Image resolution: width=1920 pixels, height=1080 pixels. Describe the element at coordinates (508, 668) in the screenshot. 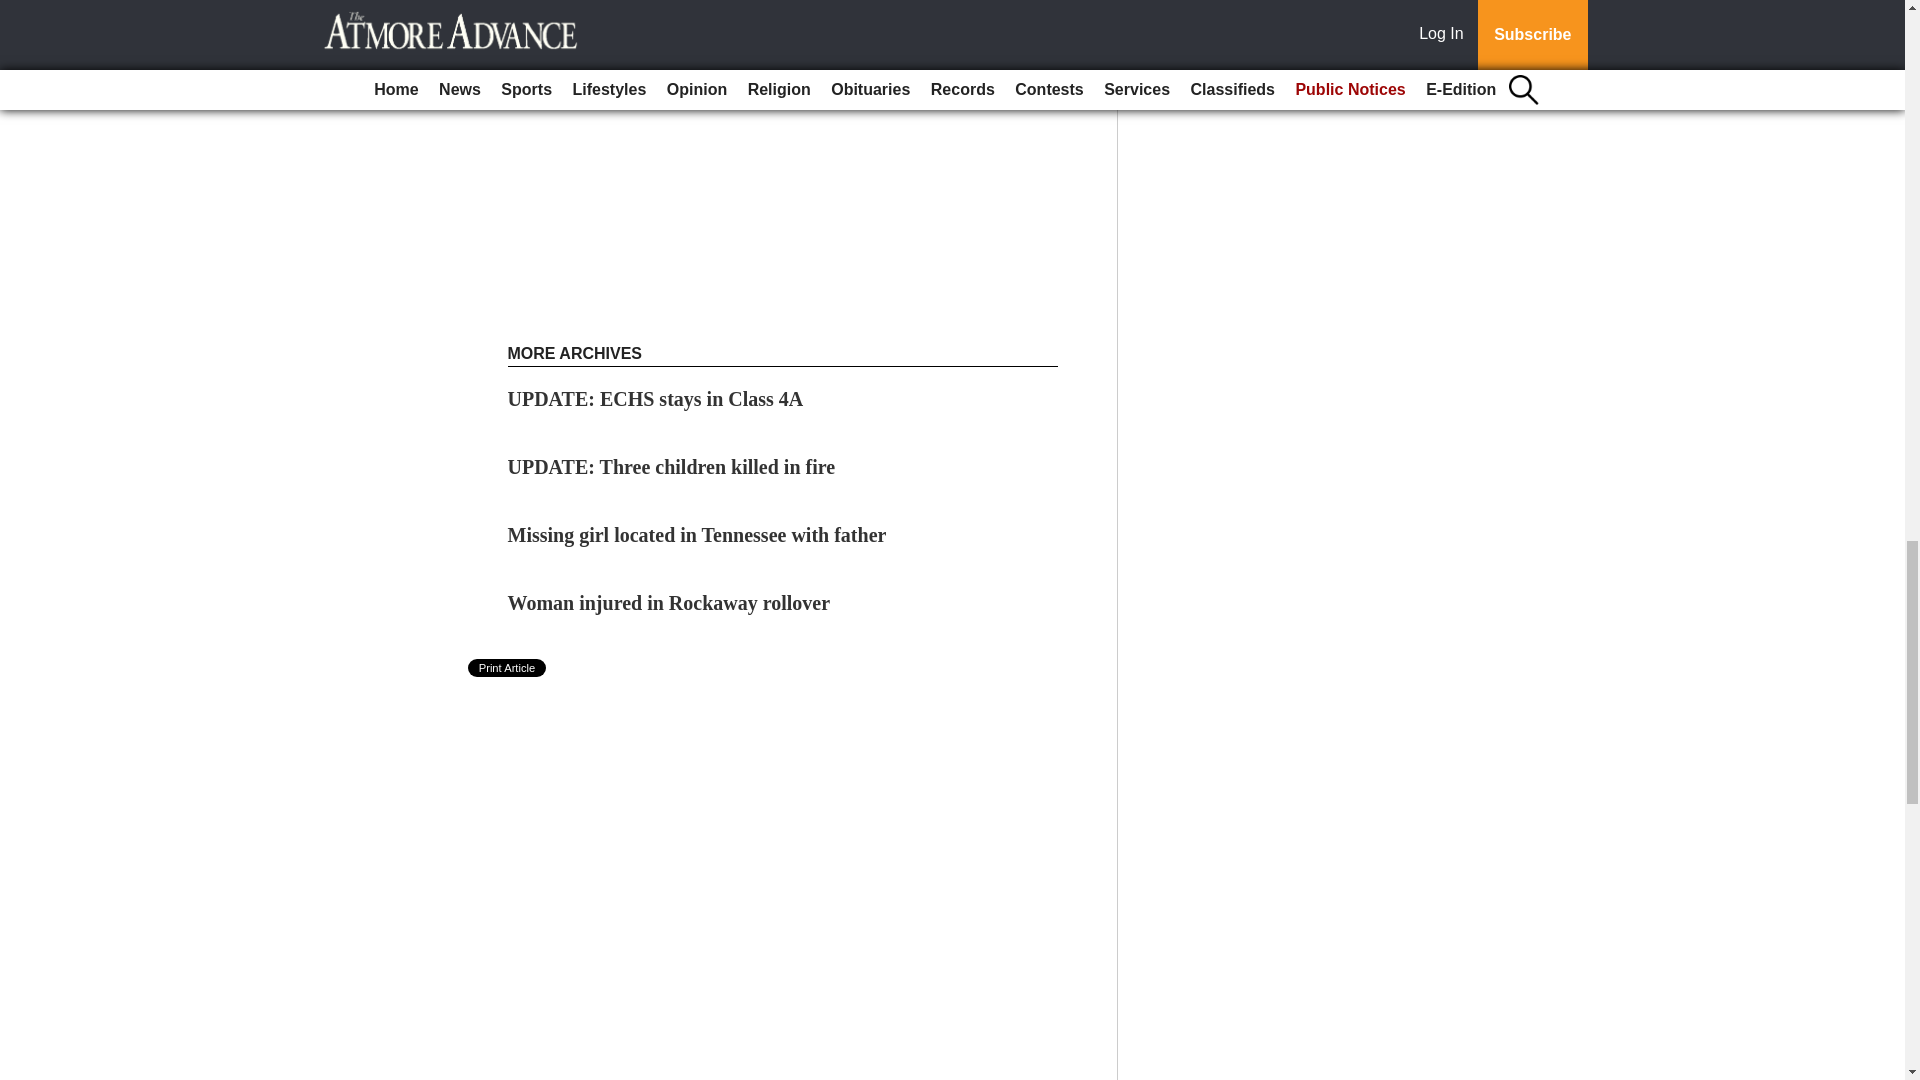

I see `Print Article` at that location.